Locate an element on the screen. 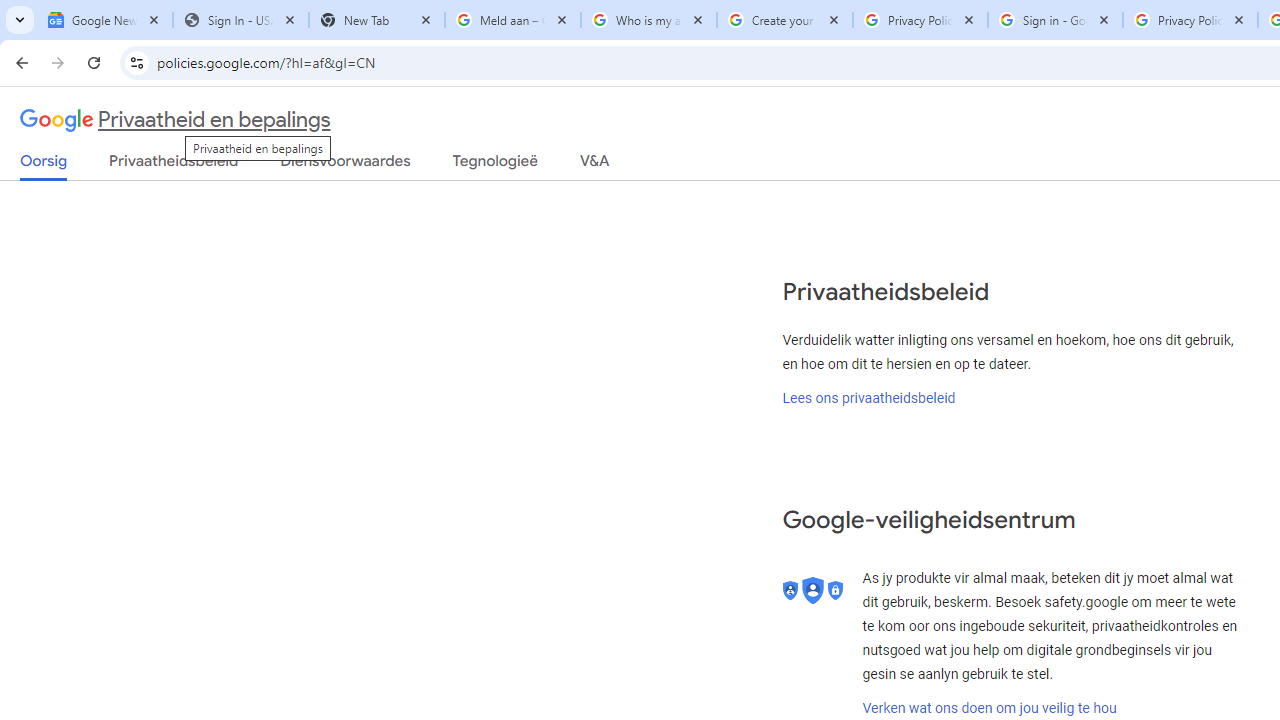 This screenshot has height=720, width=1280. Verken wat ons doen om jou veilig te hou is located at coordinates (989, 708).